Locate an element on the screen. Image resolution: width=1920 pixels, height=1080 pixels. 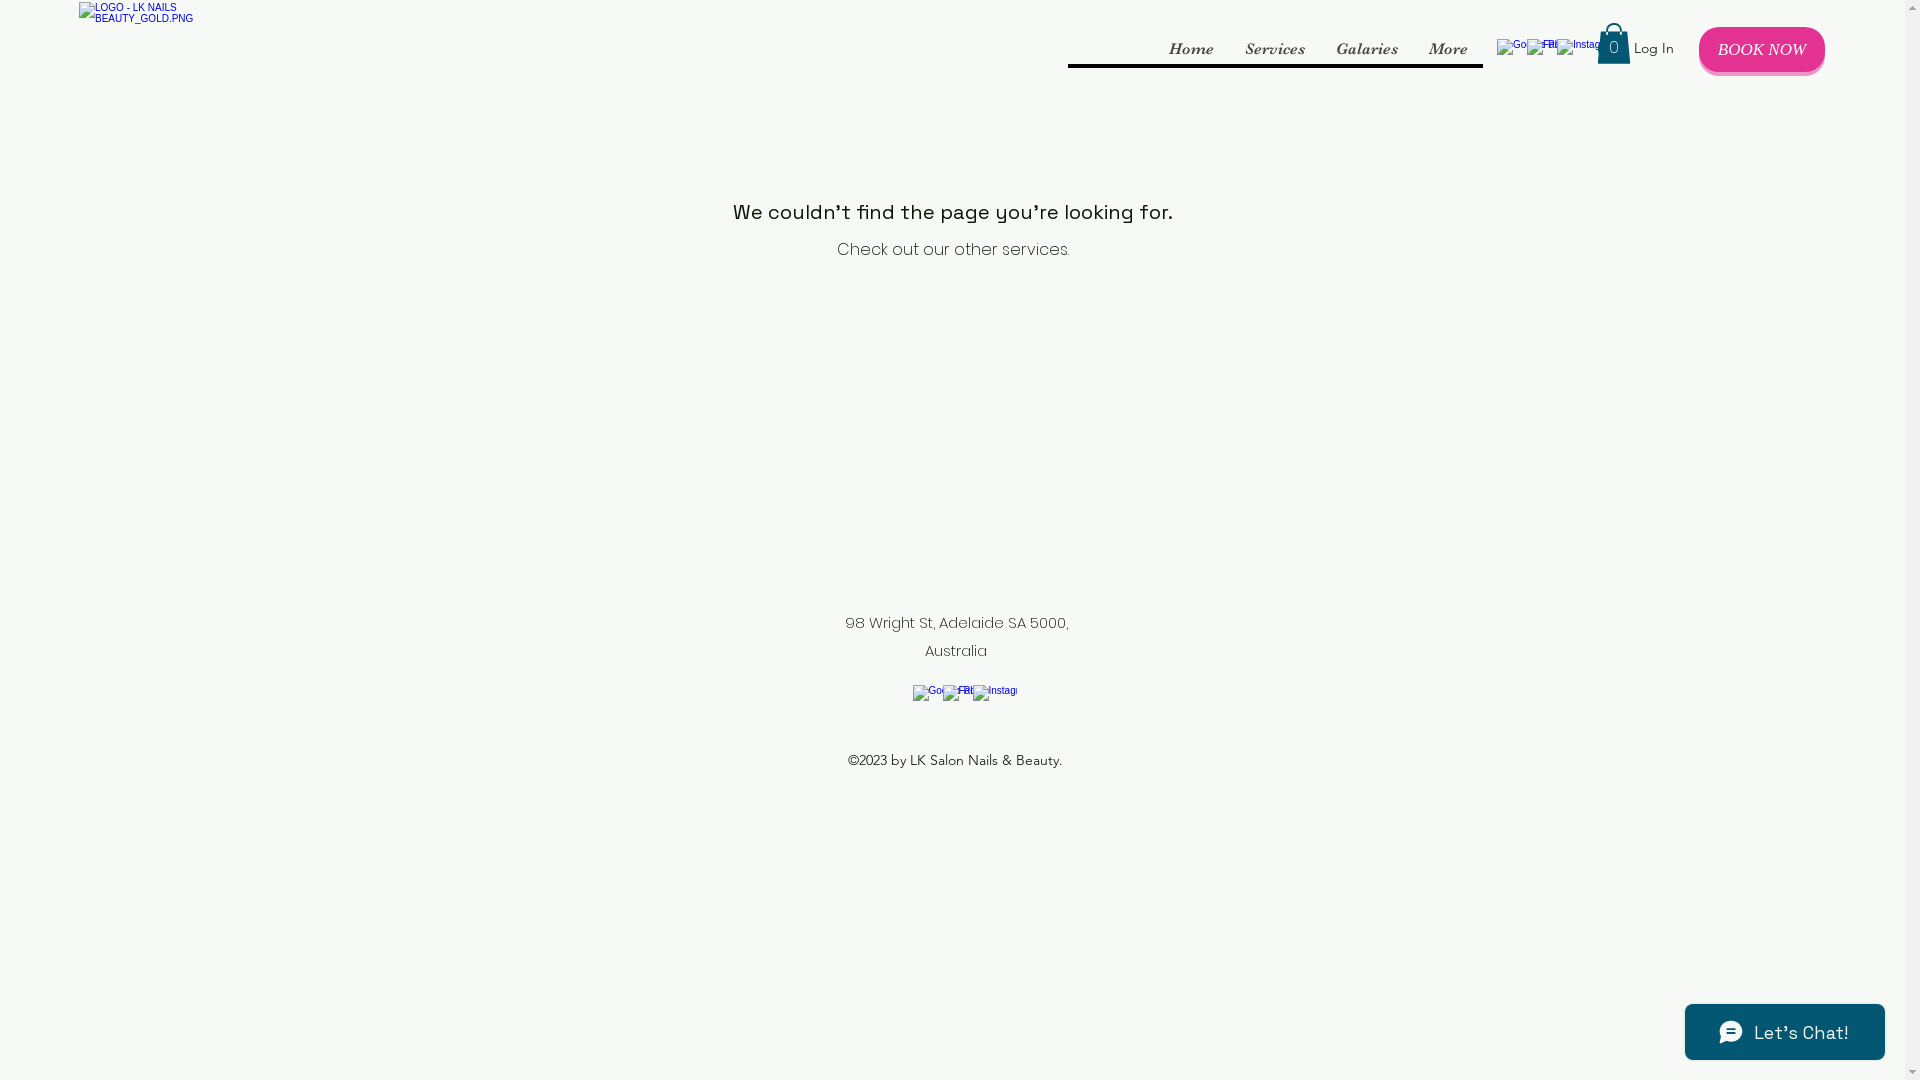
Home is located at coordinates (1191, 49).